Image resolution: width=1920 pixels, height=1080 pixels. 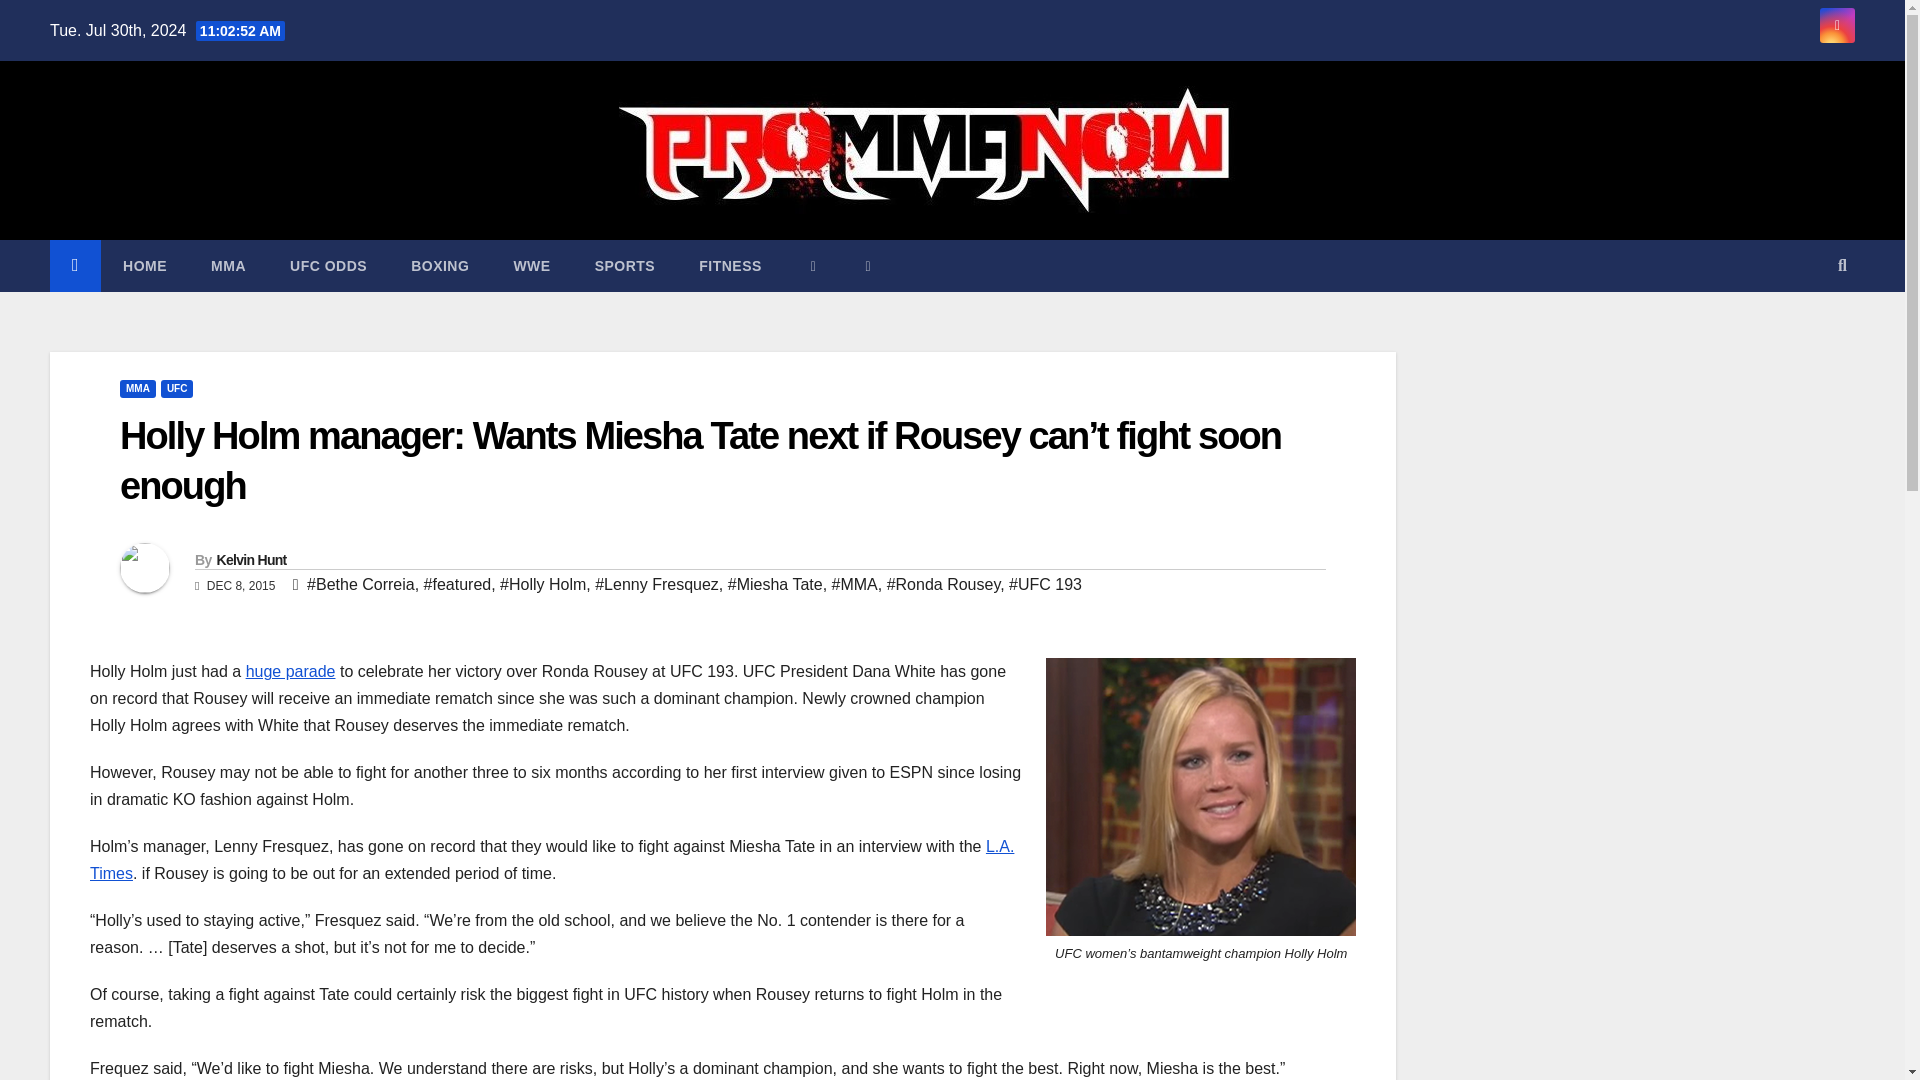 What do you see at coordinates (328, 265) in the screenshot?
I see `UFC Odds` at bounding box center [328, 265].